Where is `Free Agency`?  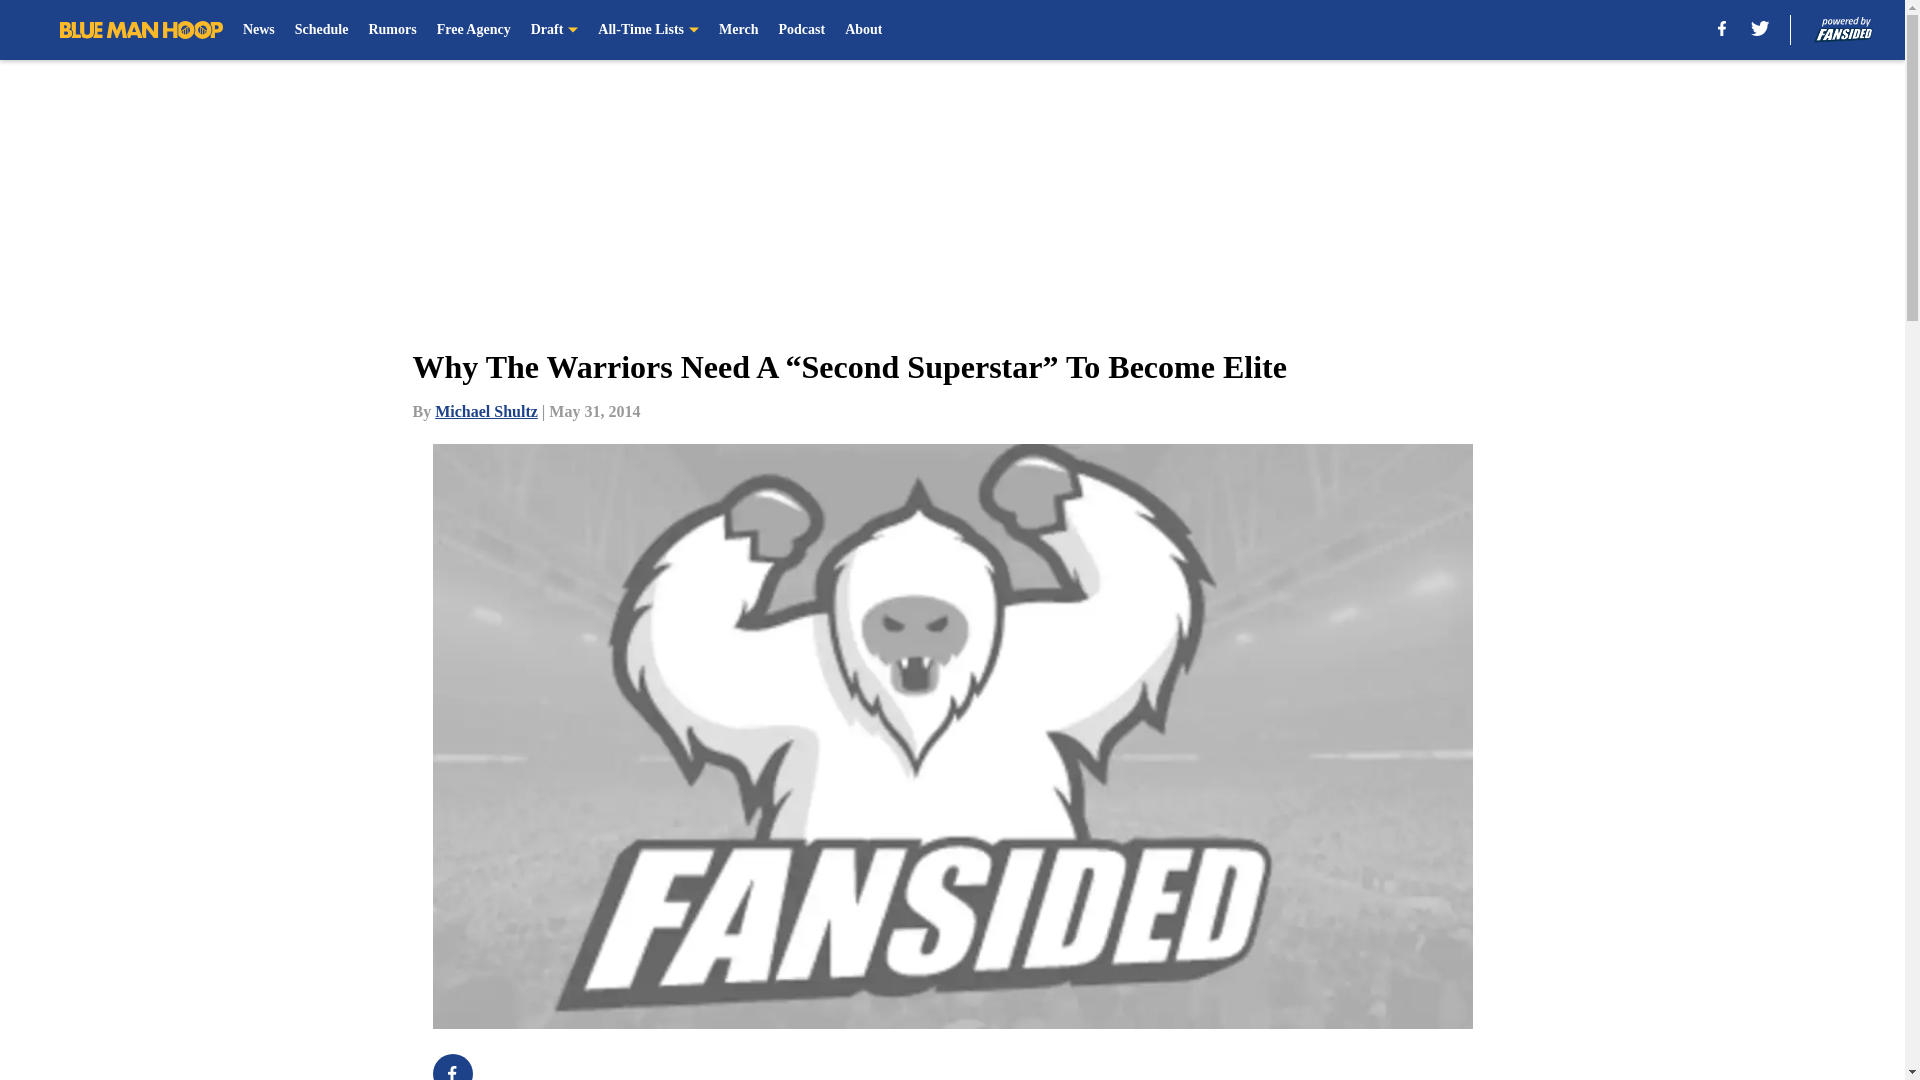 Free Agency is located at coordinates (474, 30).